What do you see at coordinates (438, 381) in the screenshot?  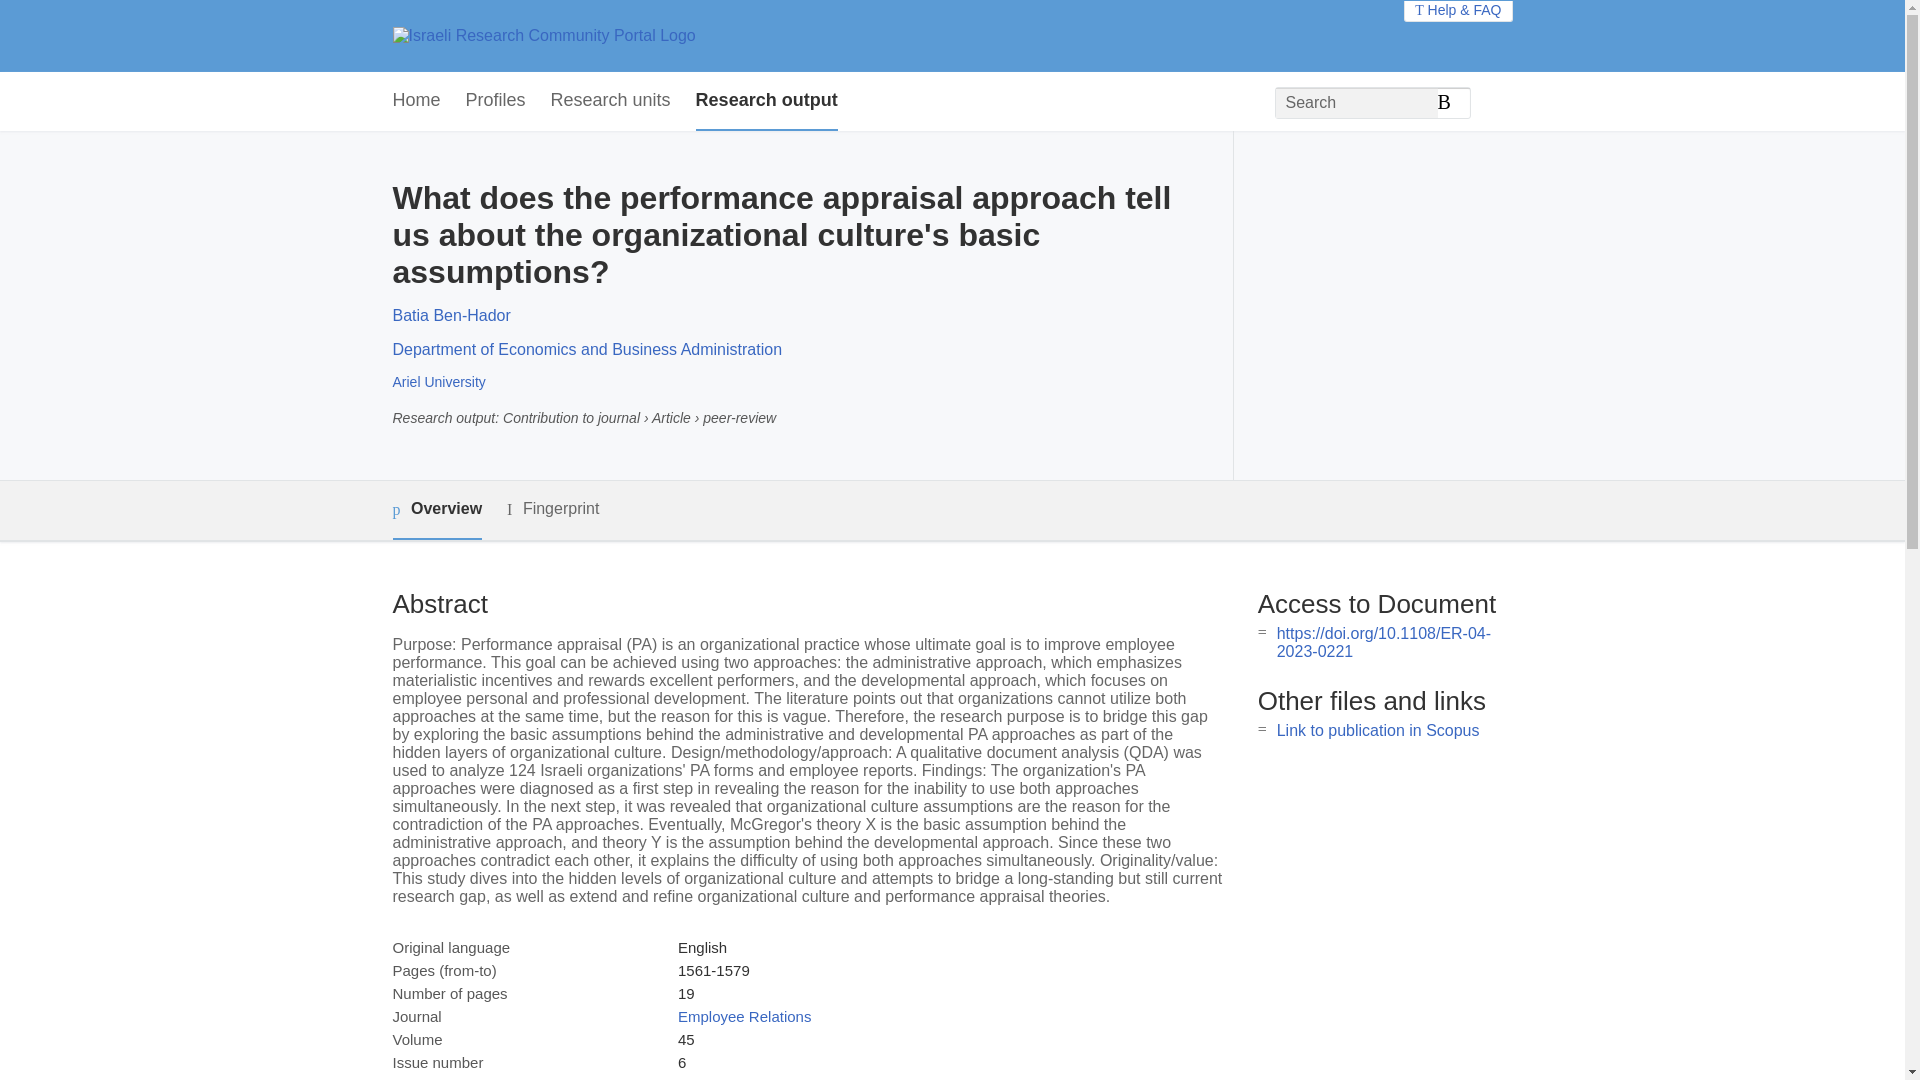 I see `Ariel University` at bounding box center [438, 381].